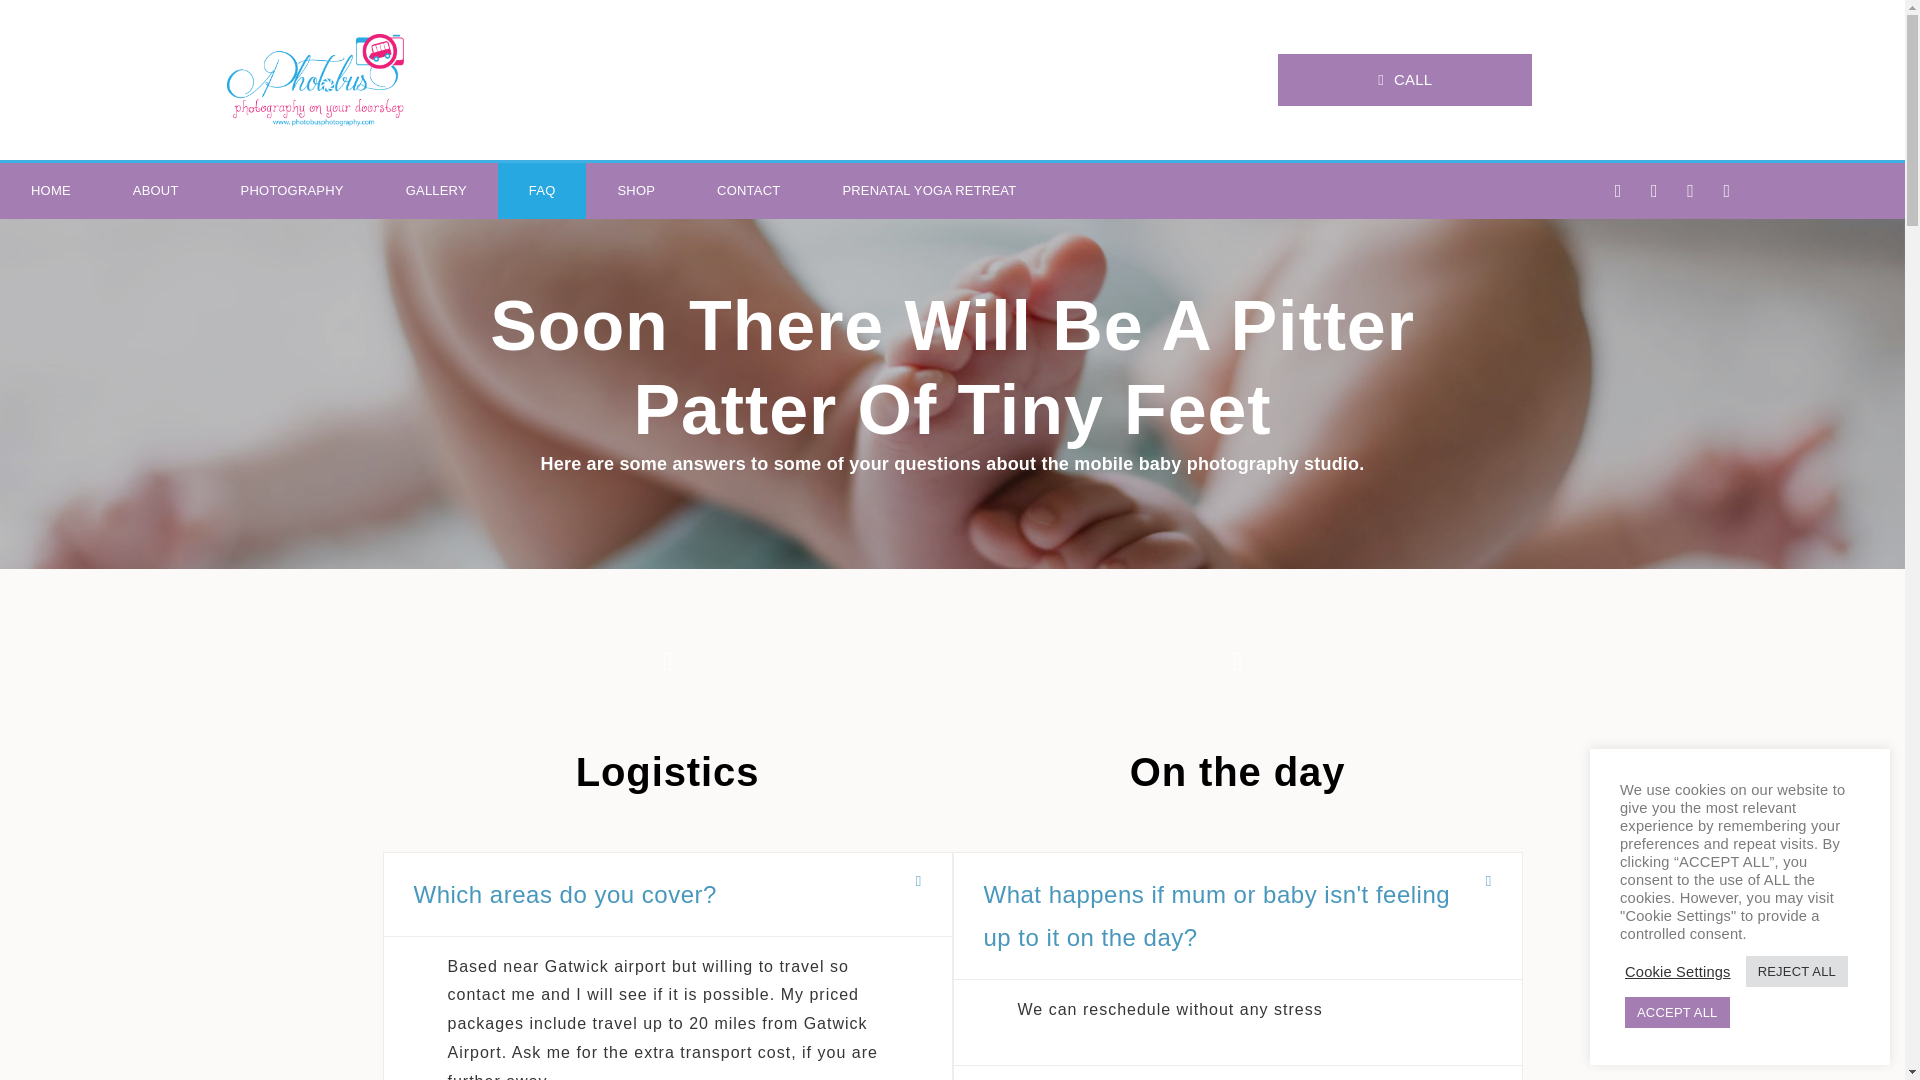  Describe the element at coordinates (1416, 75) in the screenshot. I see `CALL` at that location.